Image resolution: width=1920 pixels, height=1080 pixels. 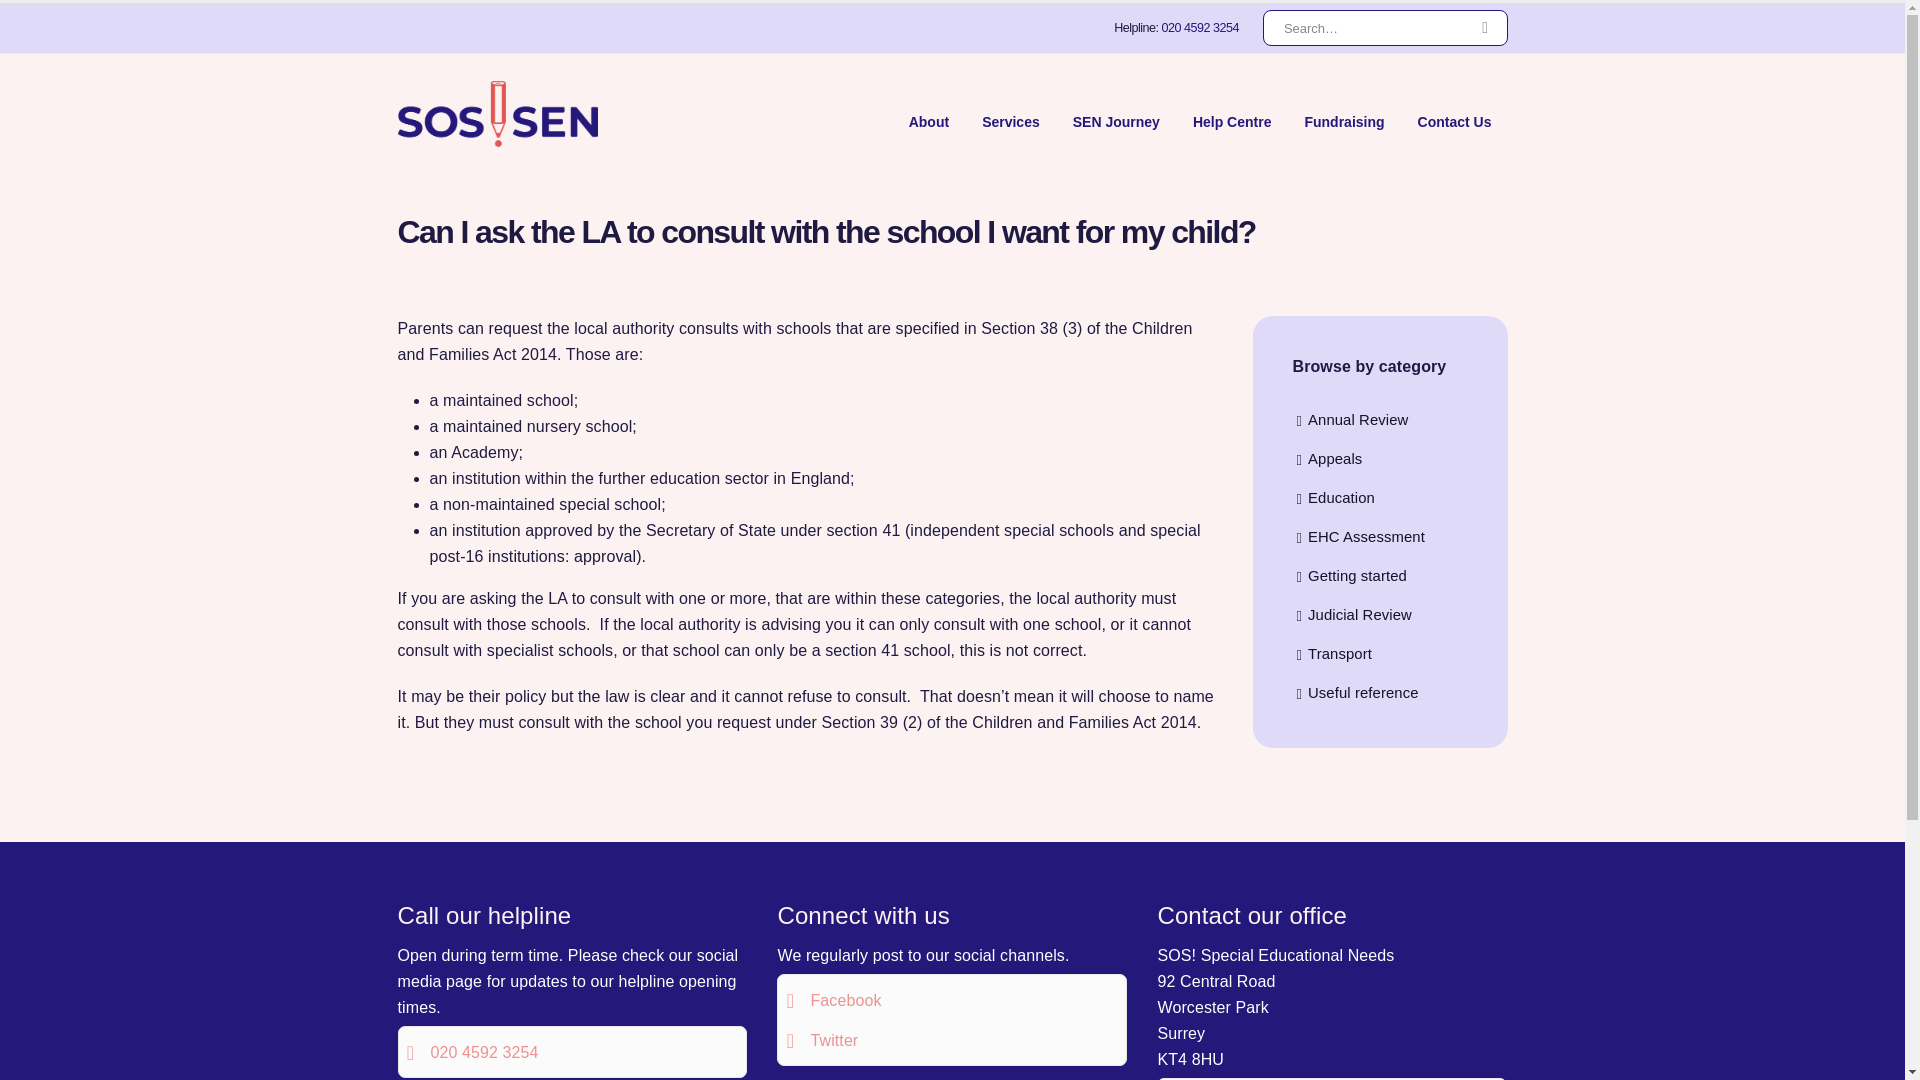 I want to click on Fundraising, so click(x=1344, y=121).